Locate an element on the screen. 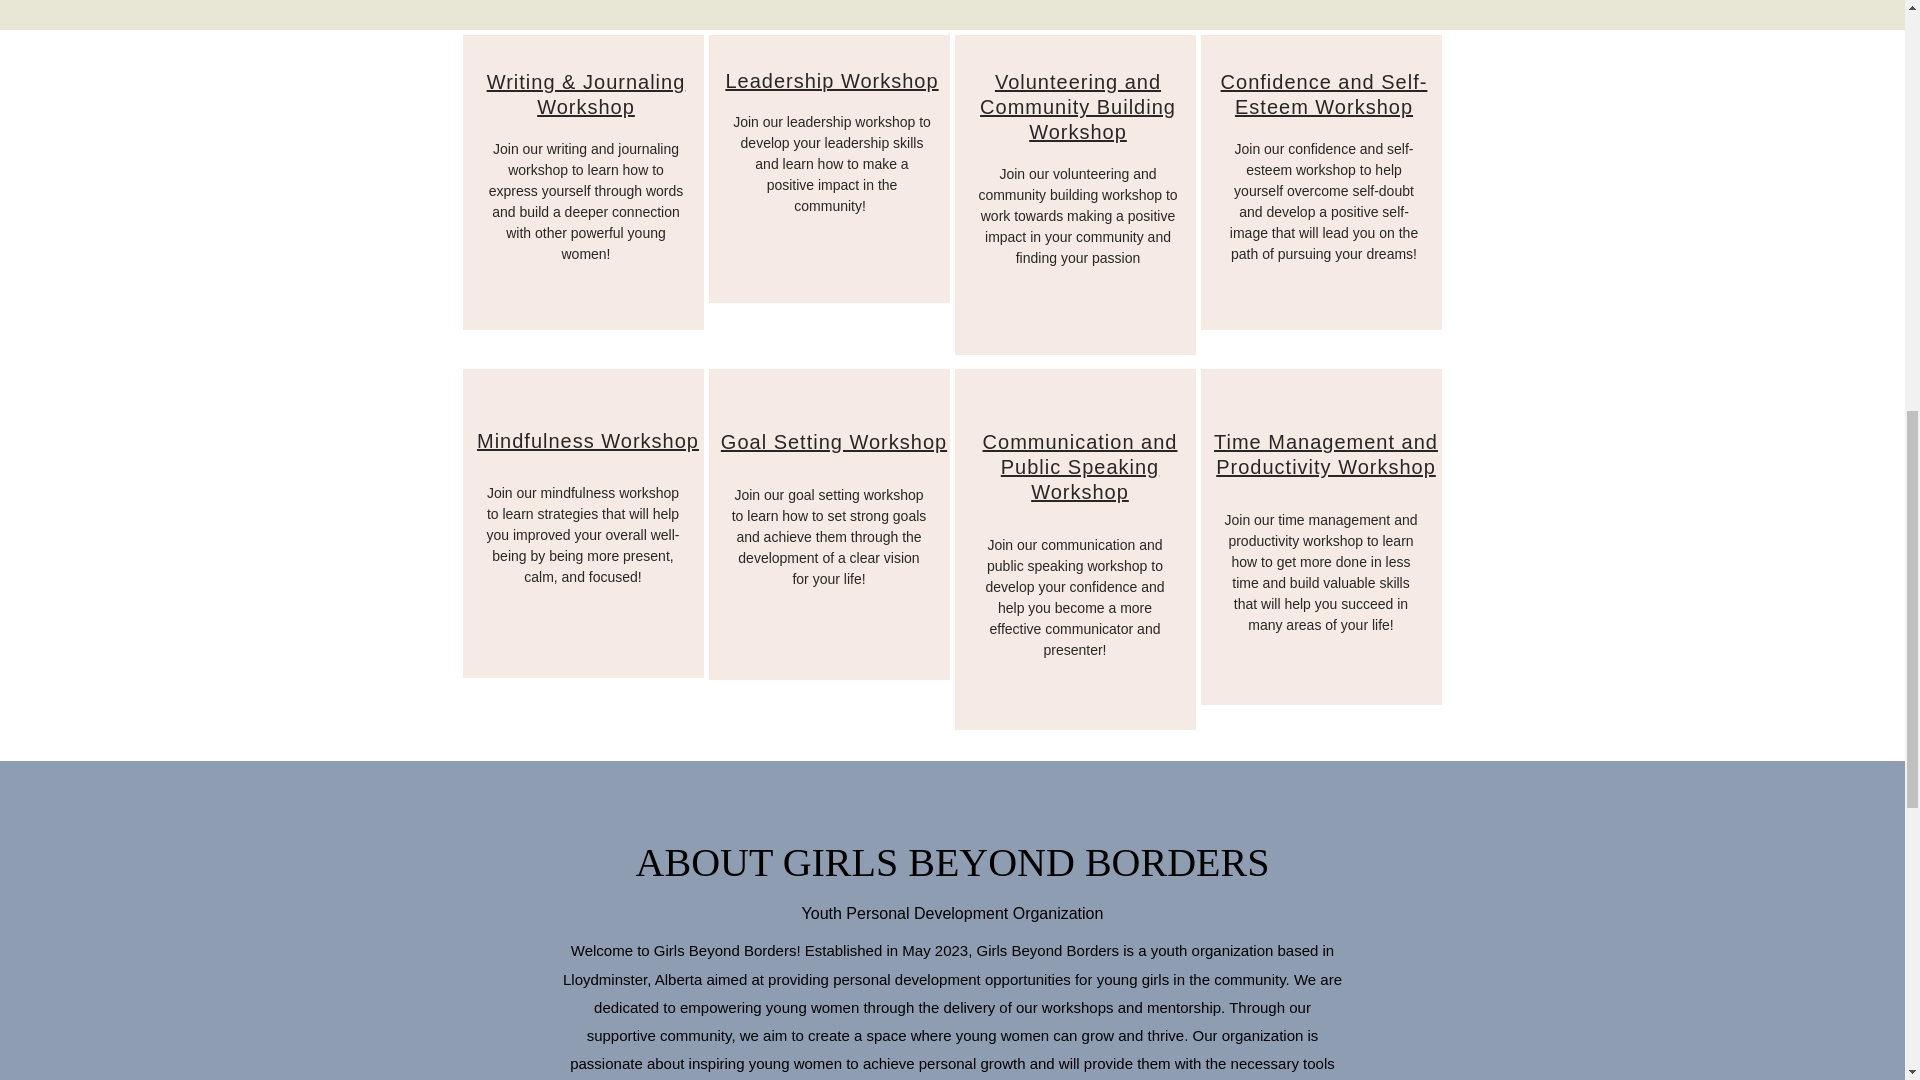  Volunteering and Community Building Workshop is located at coordinates (1077, 106).